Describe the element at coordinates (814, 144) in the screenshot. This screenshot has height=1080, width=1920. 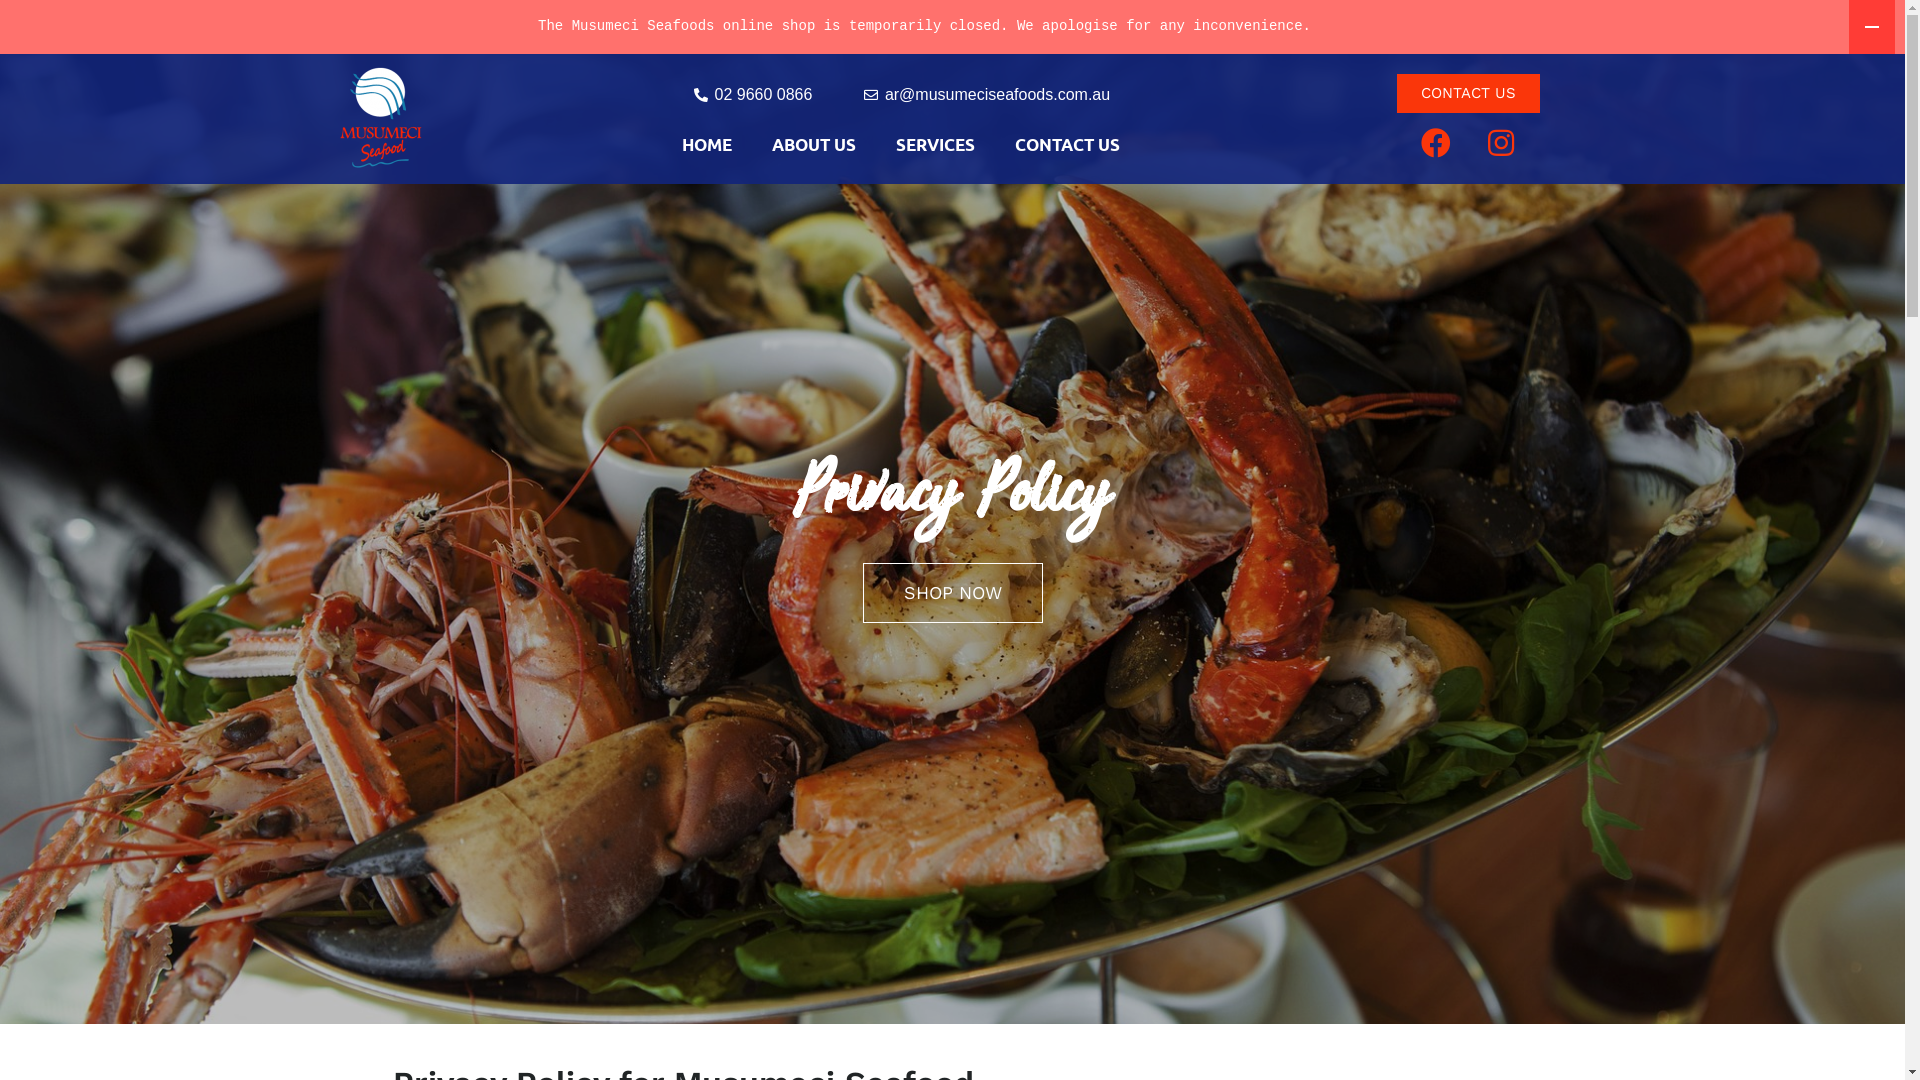
I see `ABOUT US` at that location.